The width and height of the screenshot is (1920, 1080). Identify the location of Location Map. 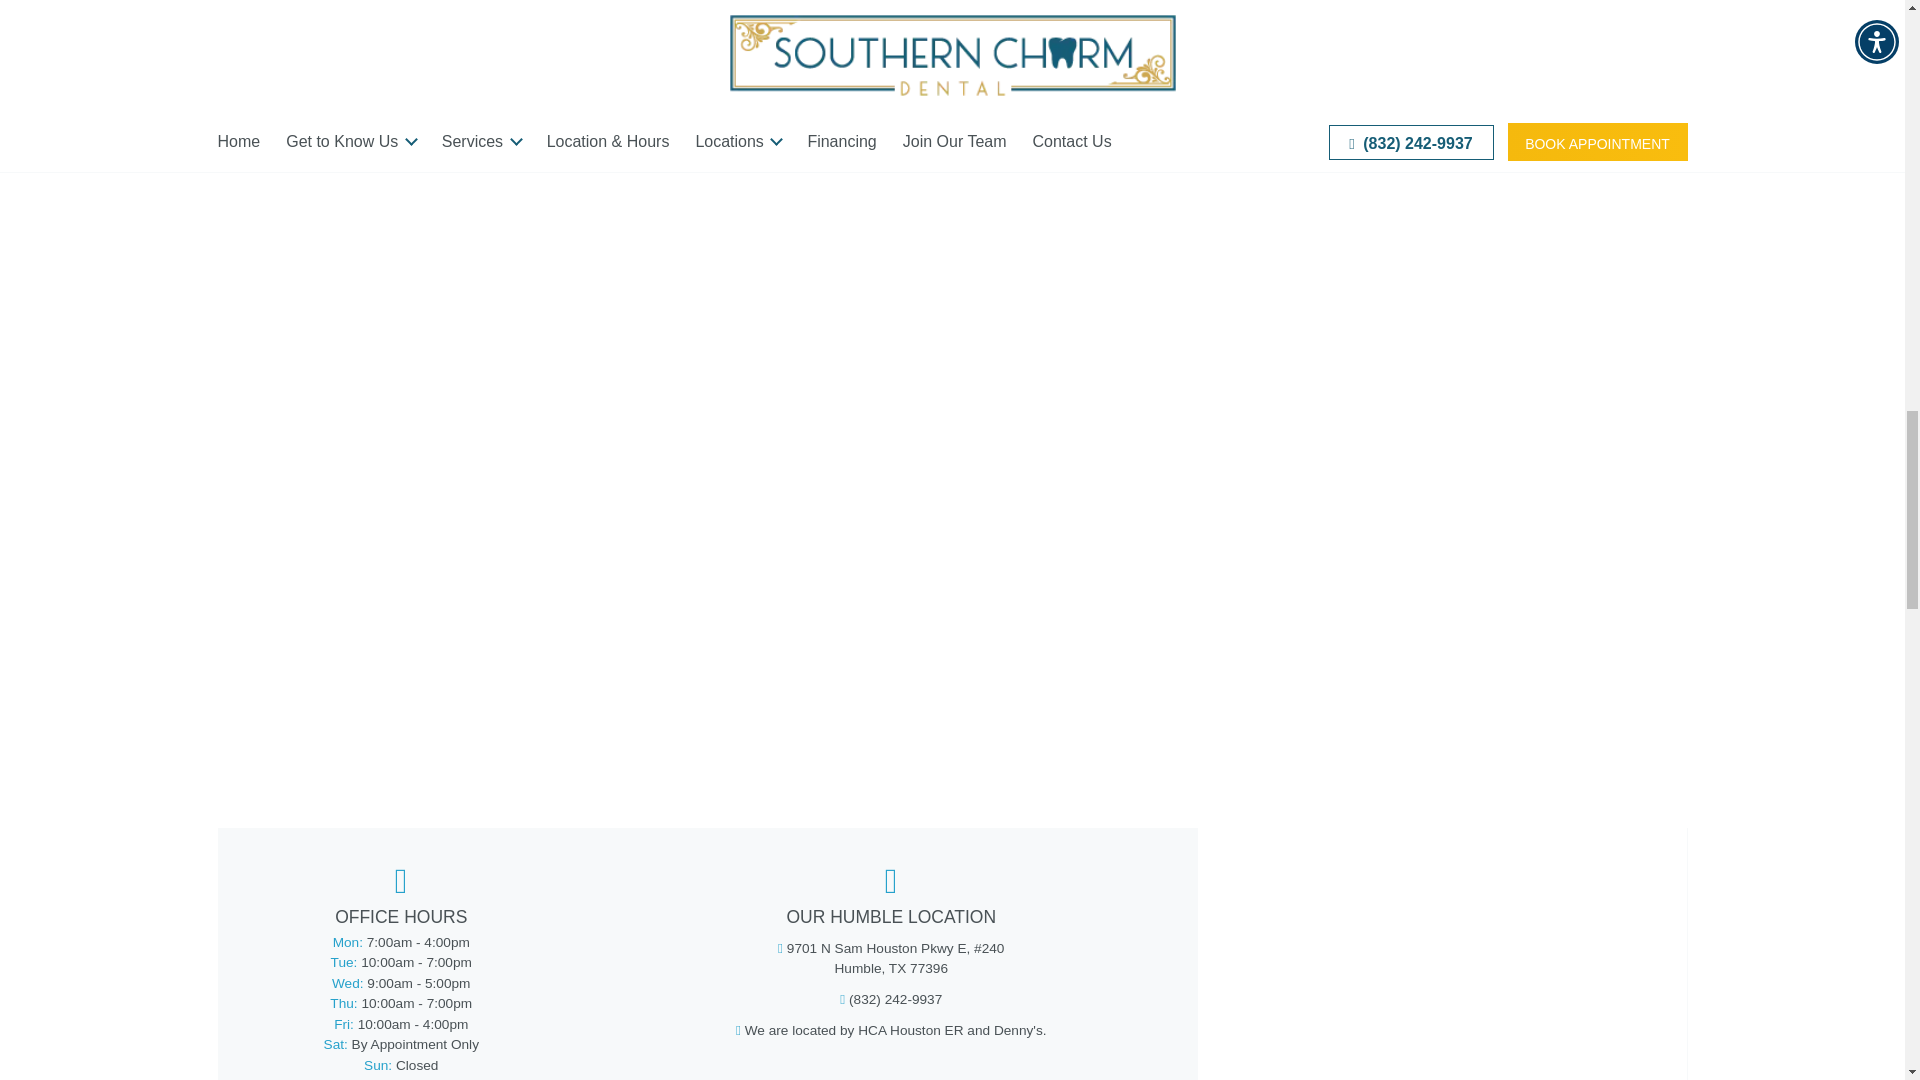
(1442, 957).